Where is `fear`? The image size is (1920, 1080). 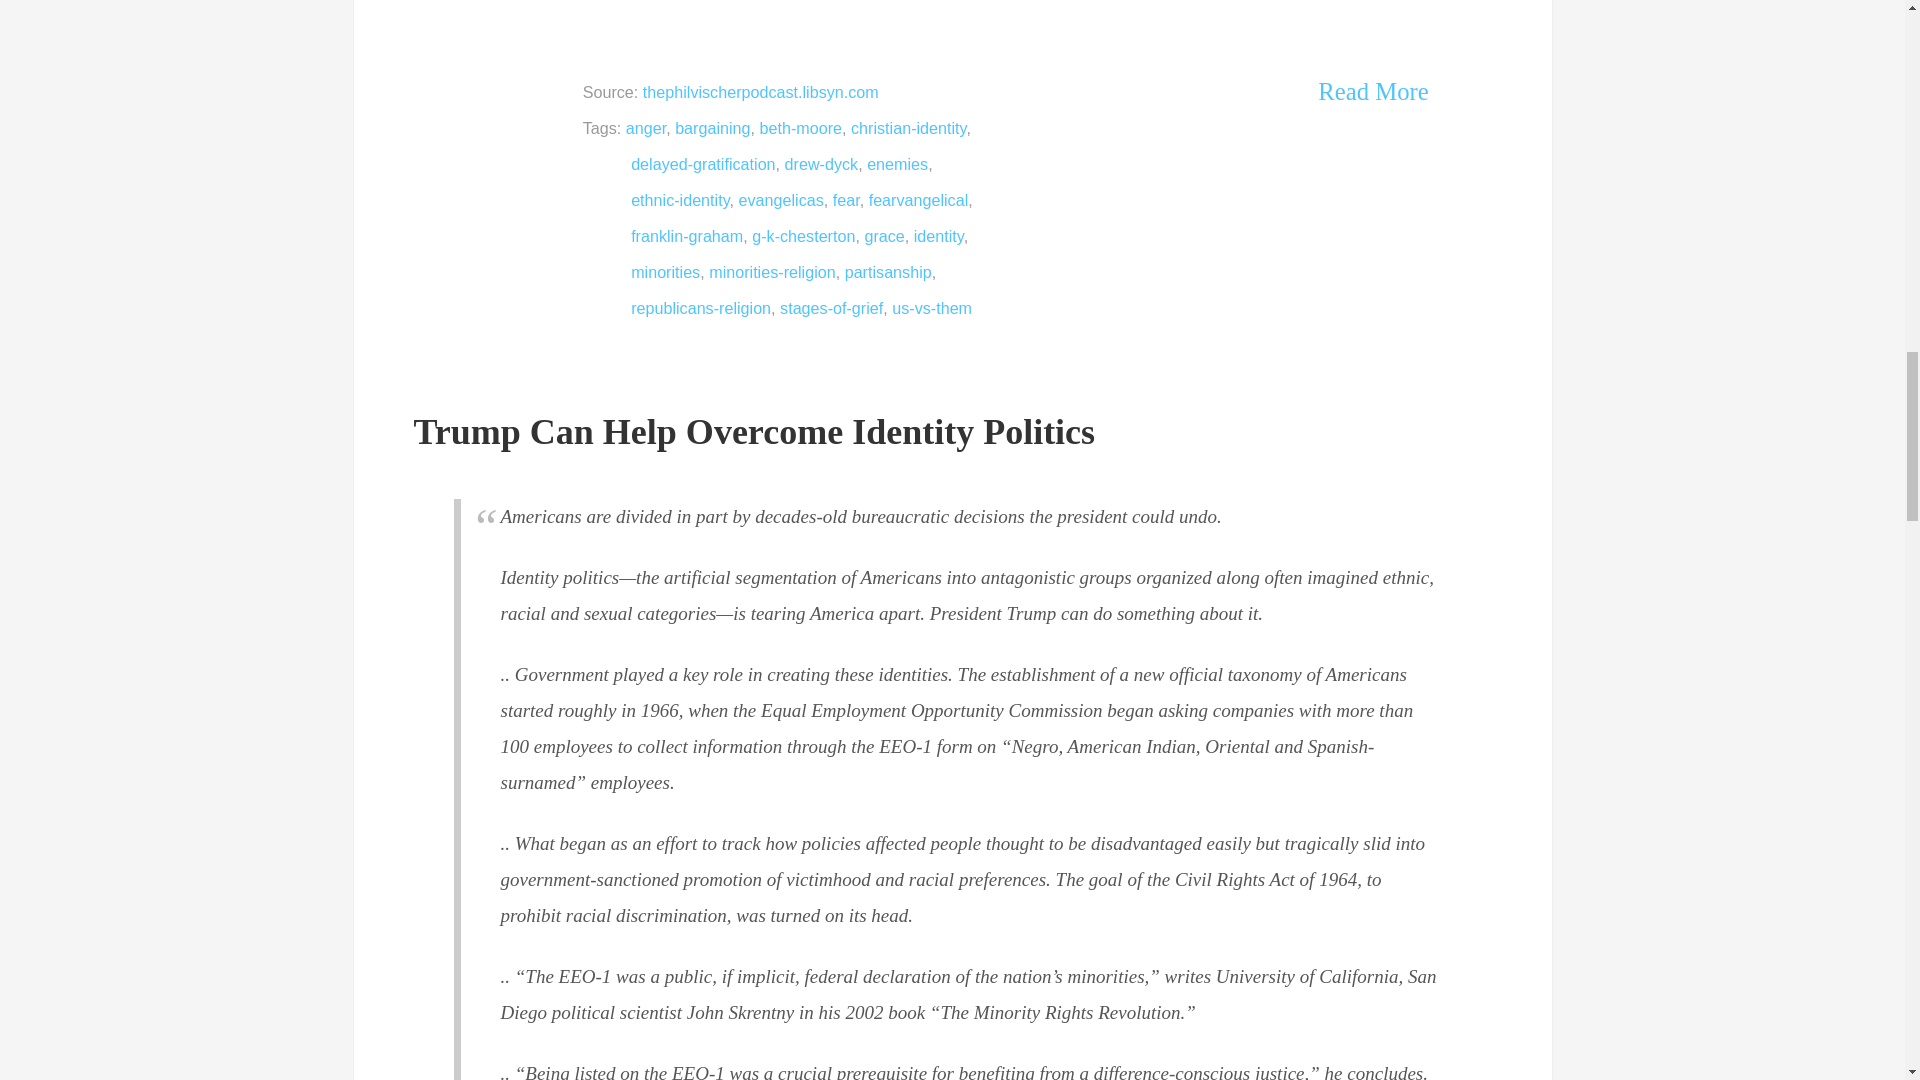
fear is located at coordinates (846, 200).